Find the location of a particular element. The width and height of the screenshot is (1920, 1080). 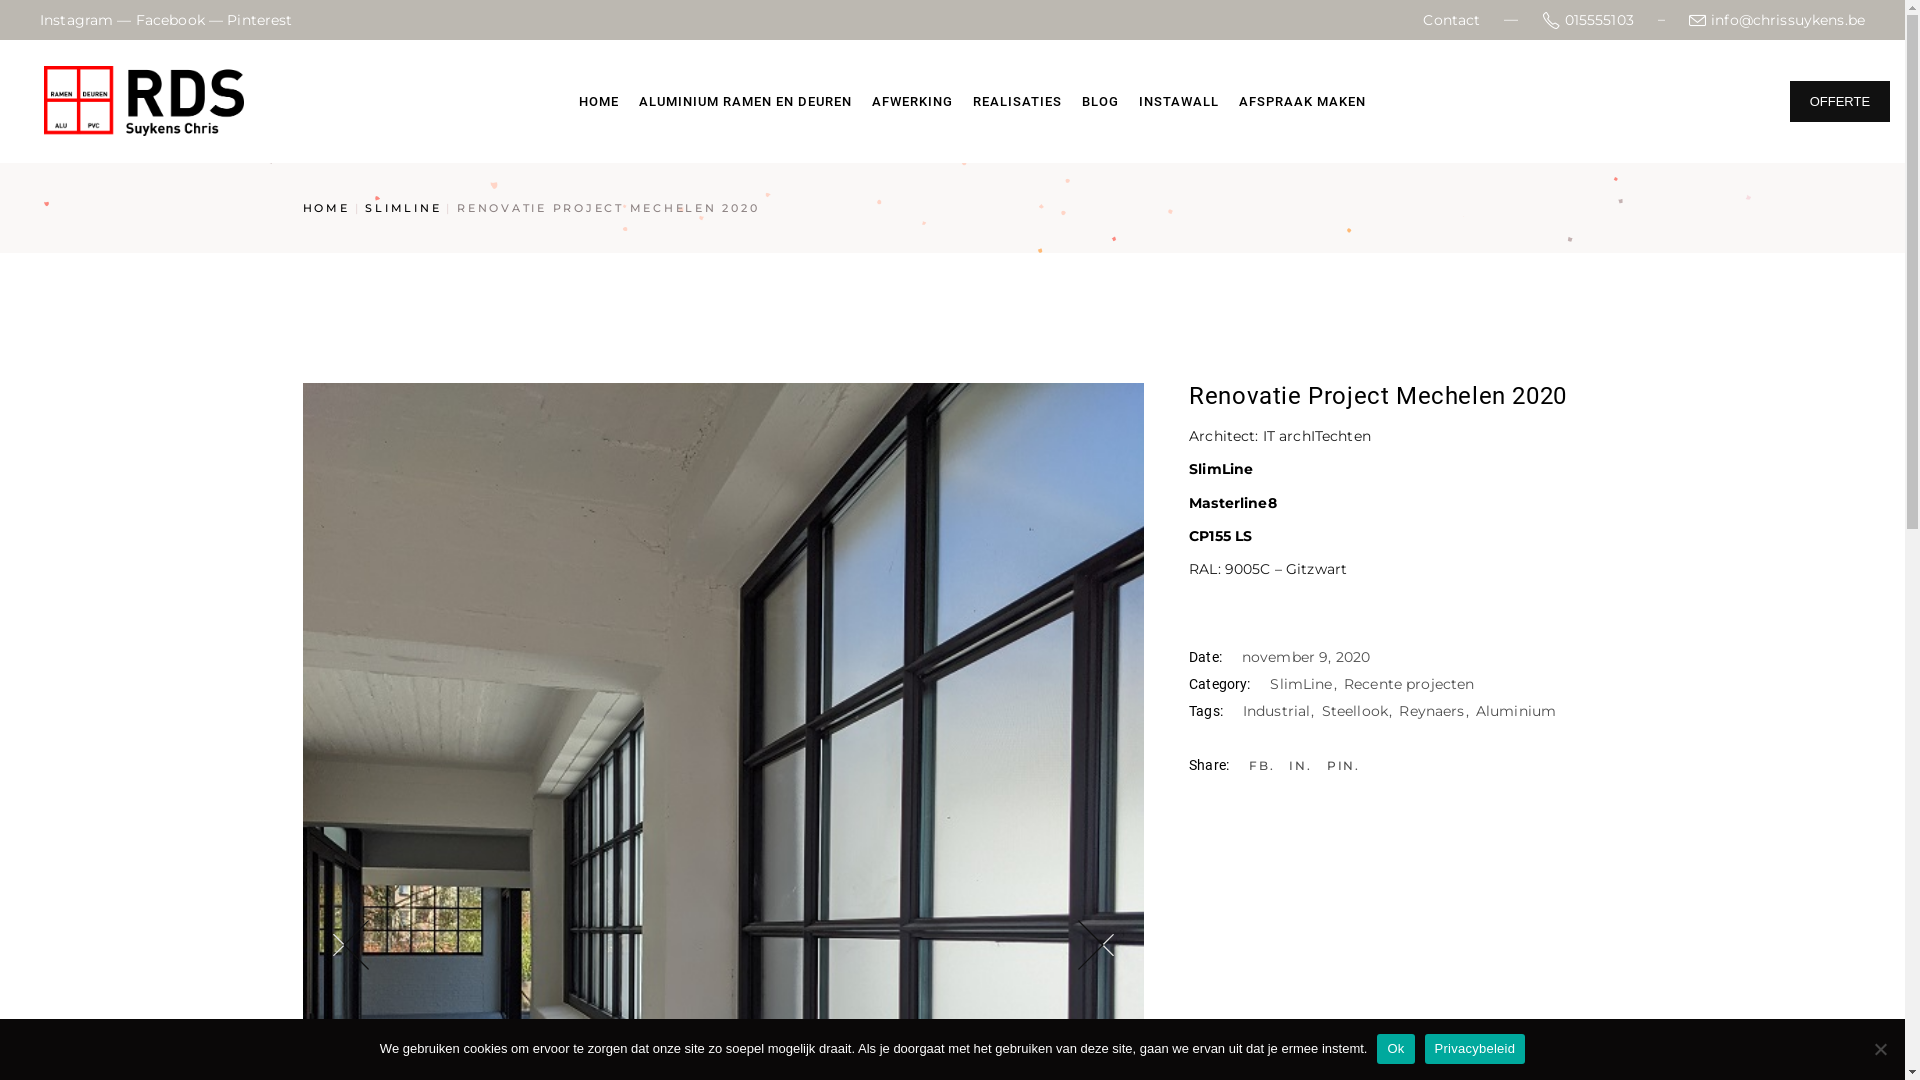

Recente projecten is located at coordinates (1409, 684).